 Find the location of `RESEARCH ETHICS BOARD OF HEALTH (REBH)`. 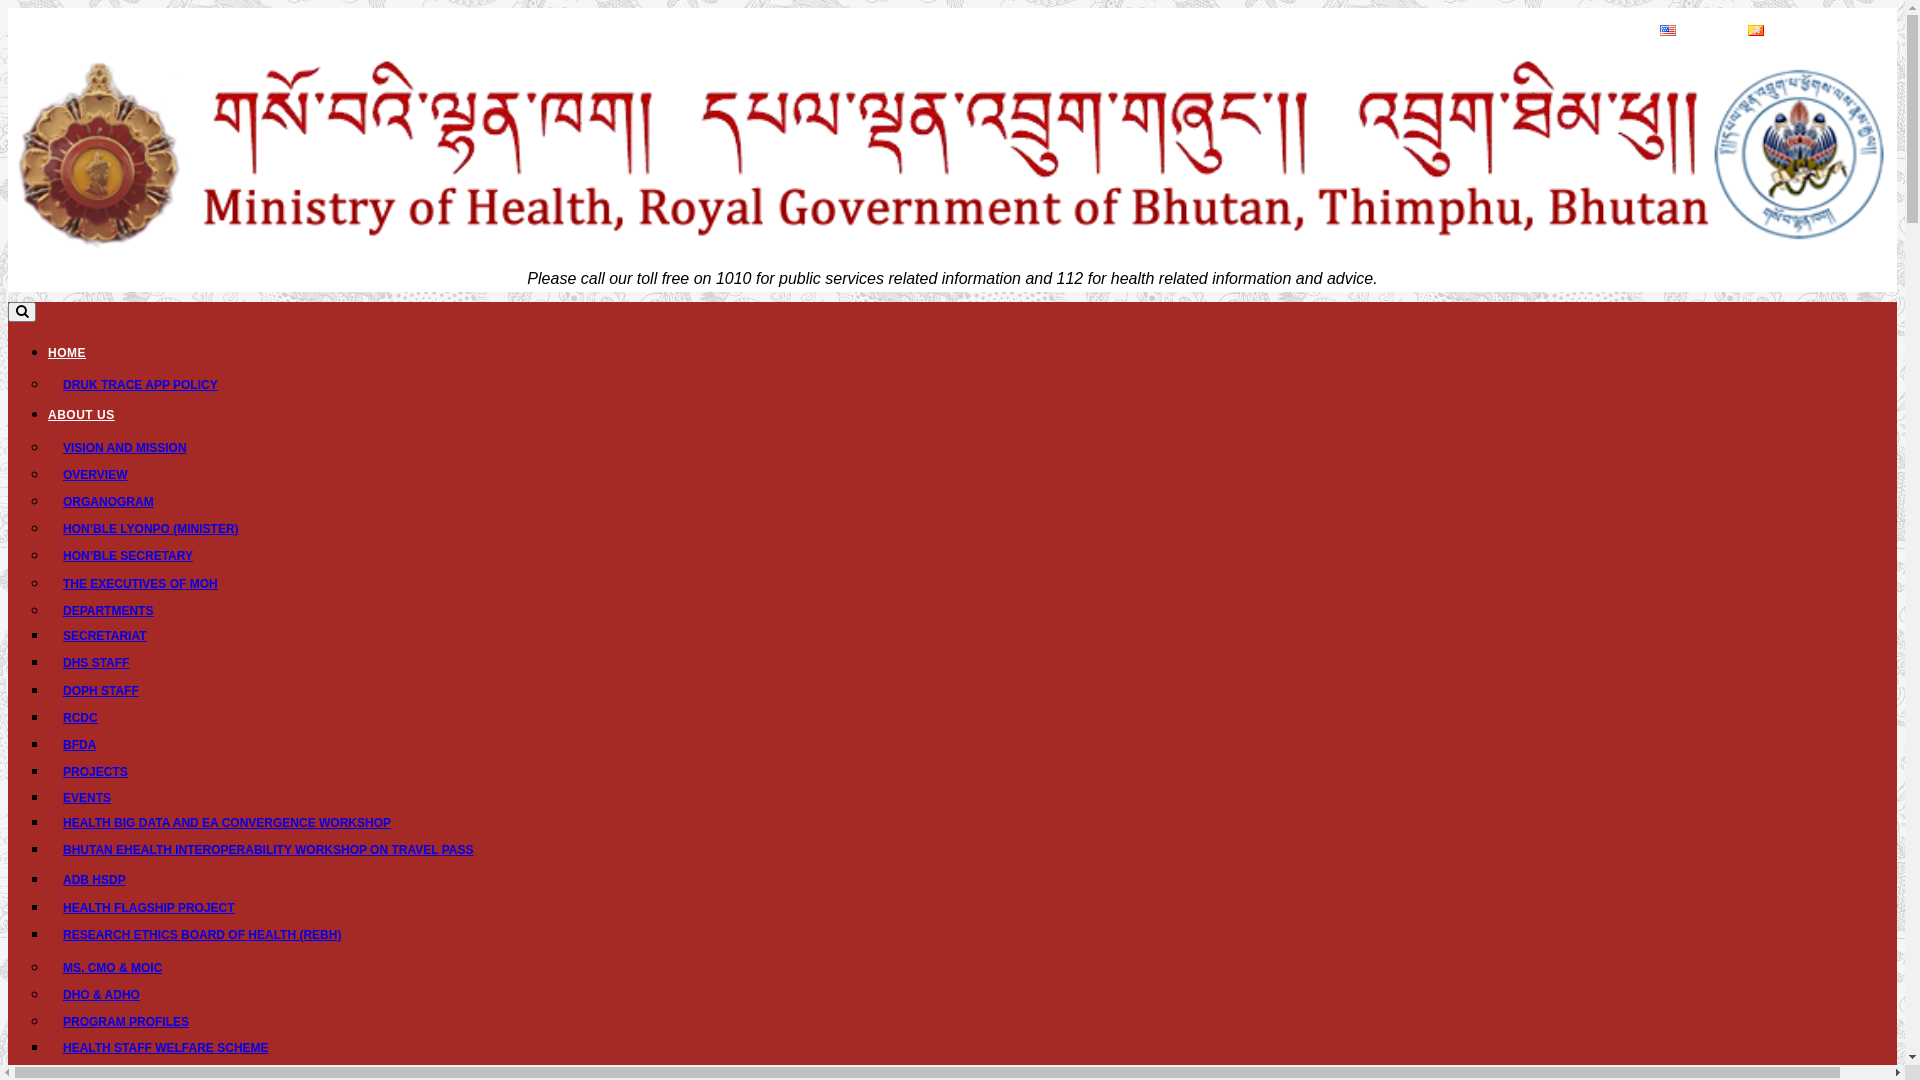

RESEARCH ETHICS BOARD OF HEALTH (REBH) is located at coordinates (212, 935).